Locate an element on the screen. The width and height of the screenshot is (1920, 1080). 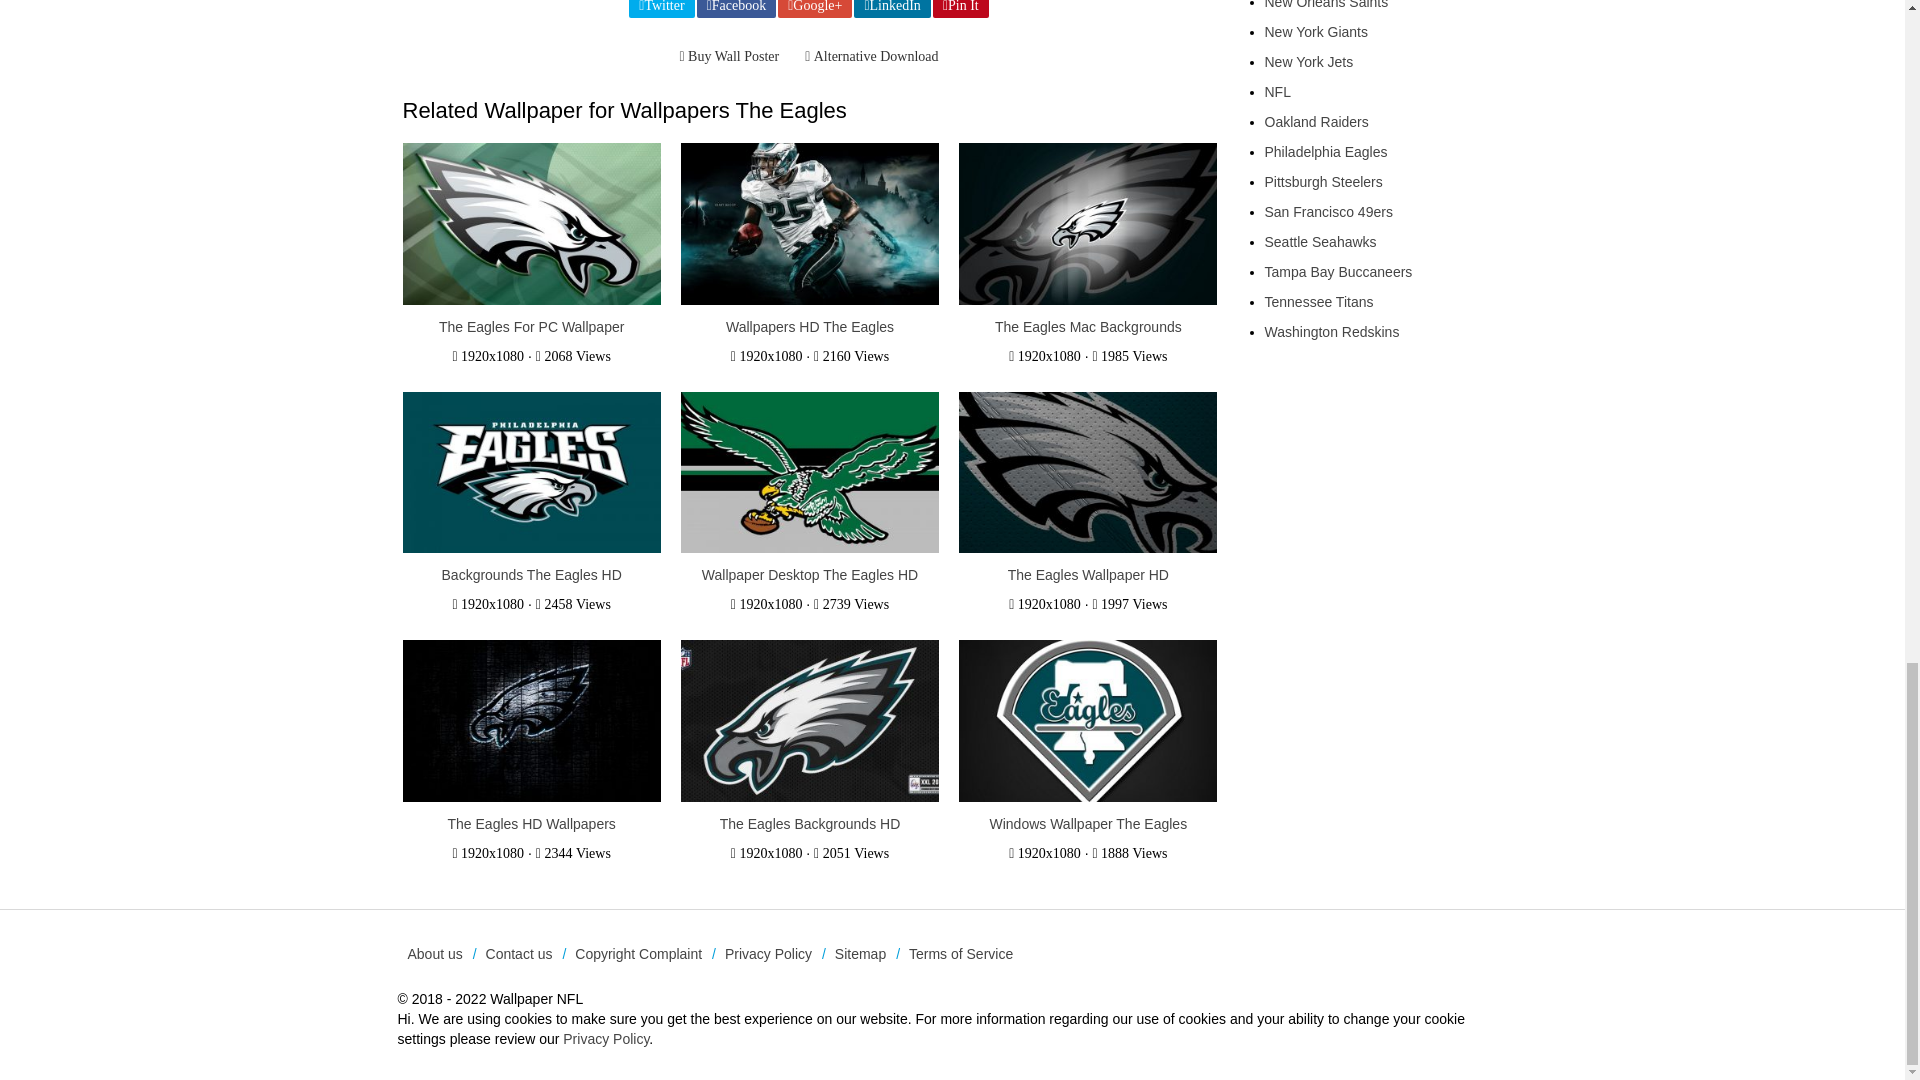
LinkedIn is located at coordinates (892, 9).